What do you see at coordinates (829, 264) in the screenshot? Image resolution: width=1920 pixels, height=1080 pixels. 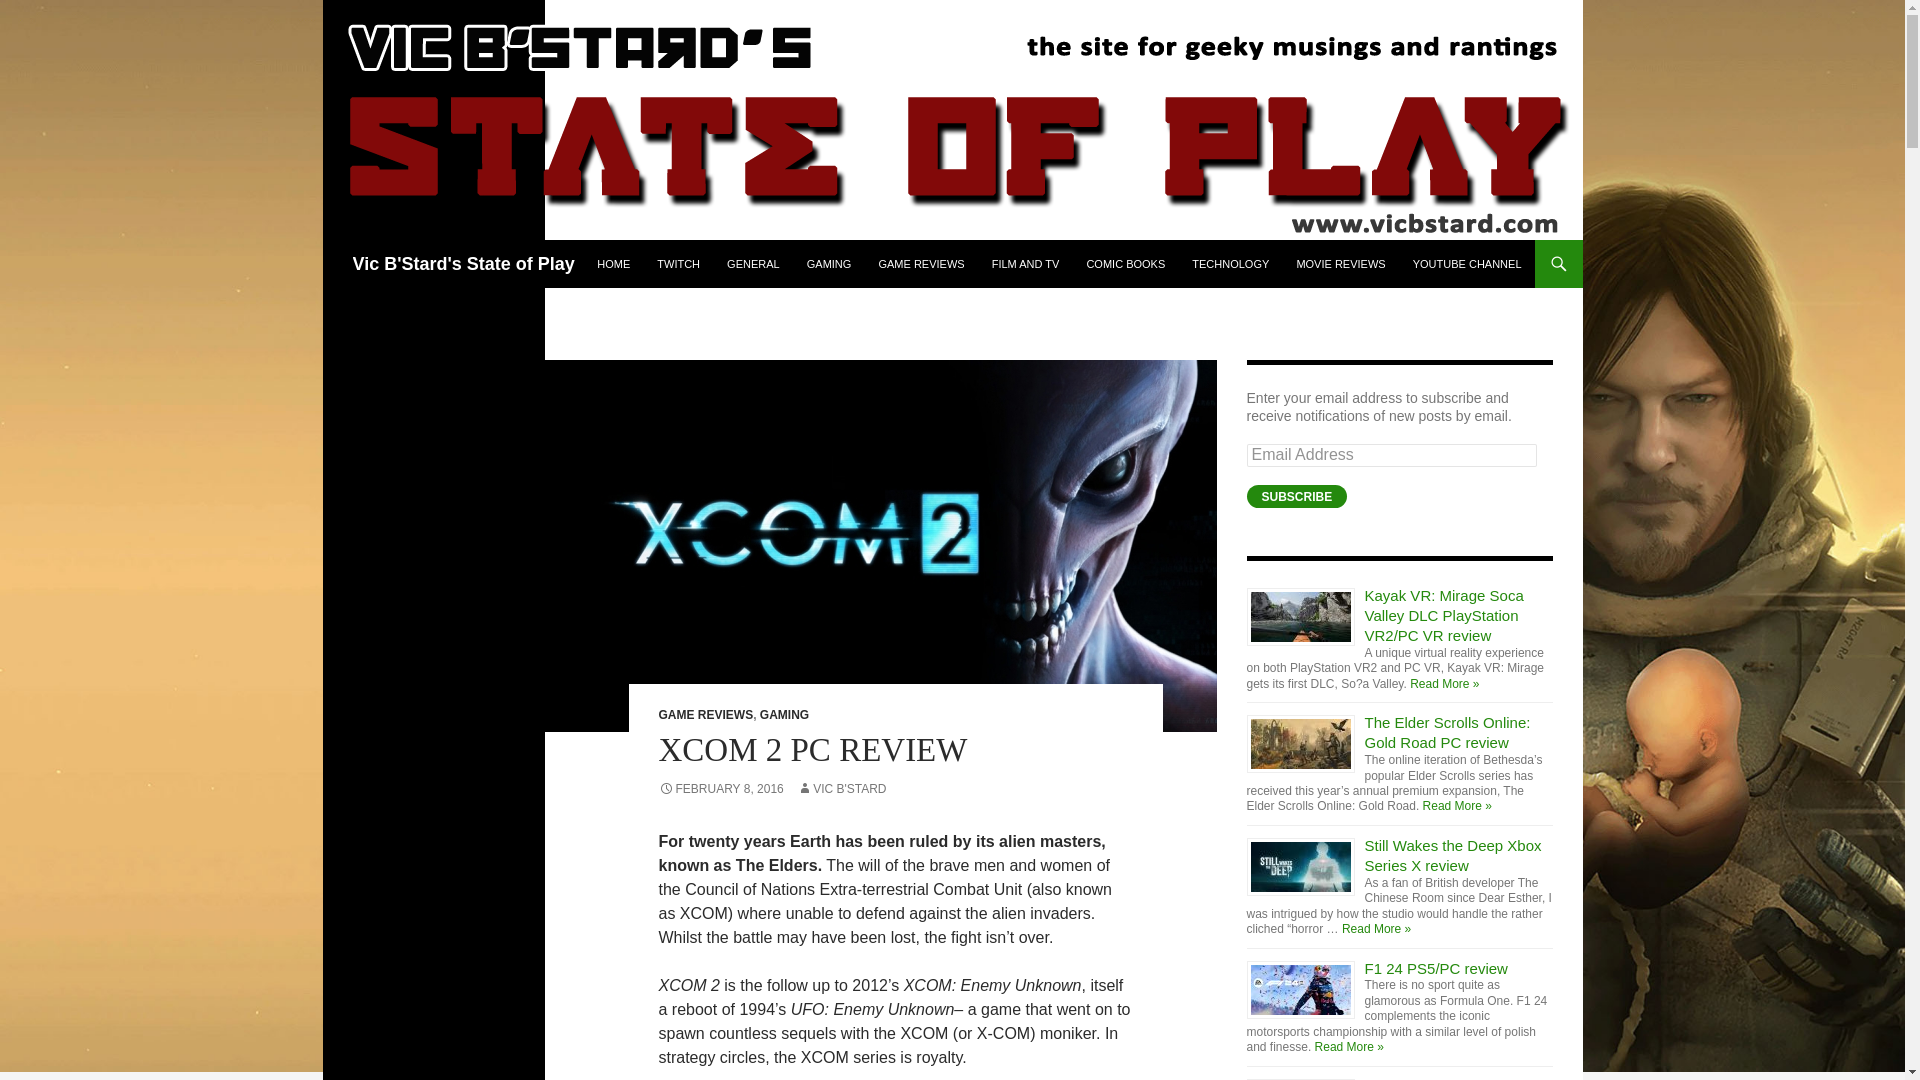 I see `GAMING` at bounding box center [829, 264].